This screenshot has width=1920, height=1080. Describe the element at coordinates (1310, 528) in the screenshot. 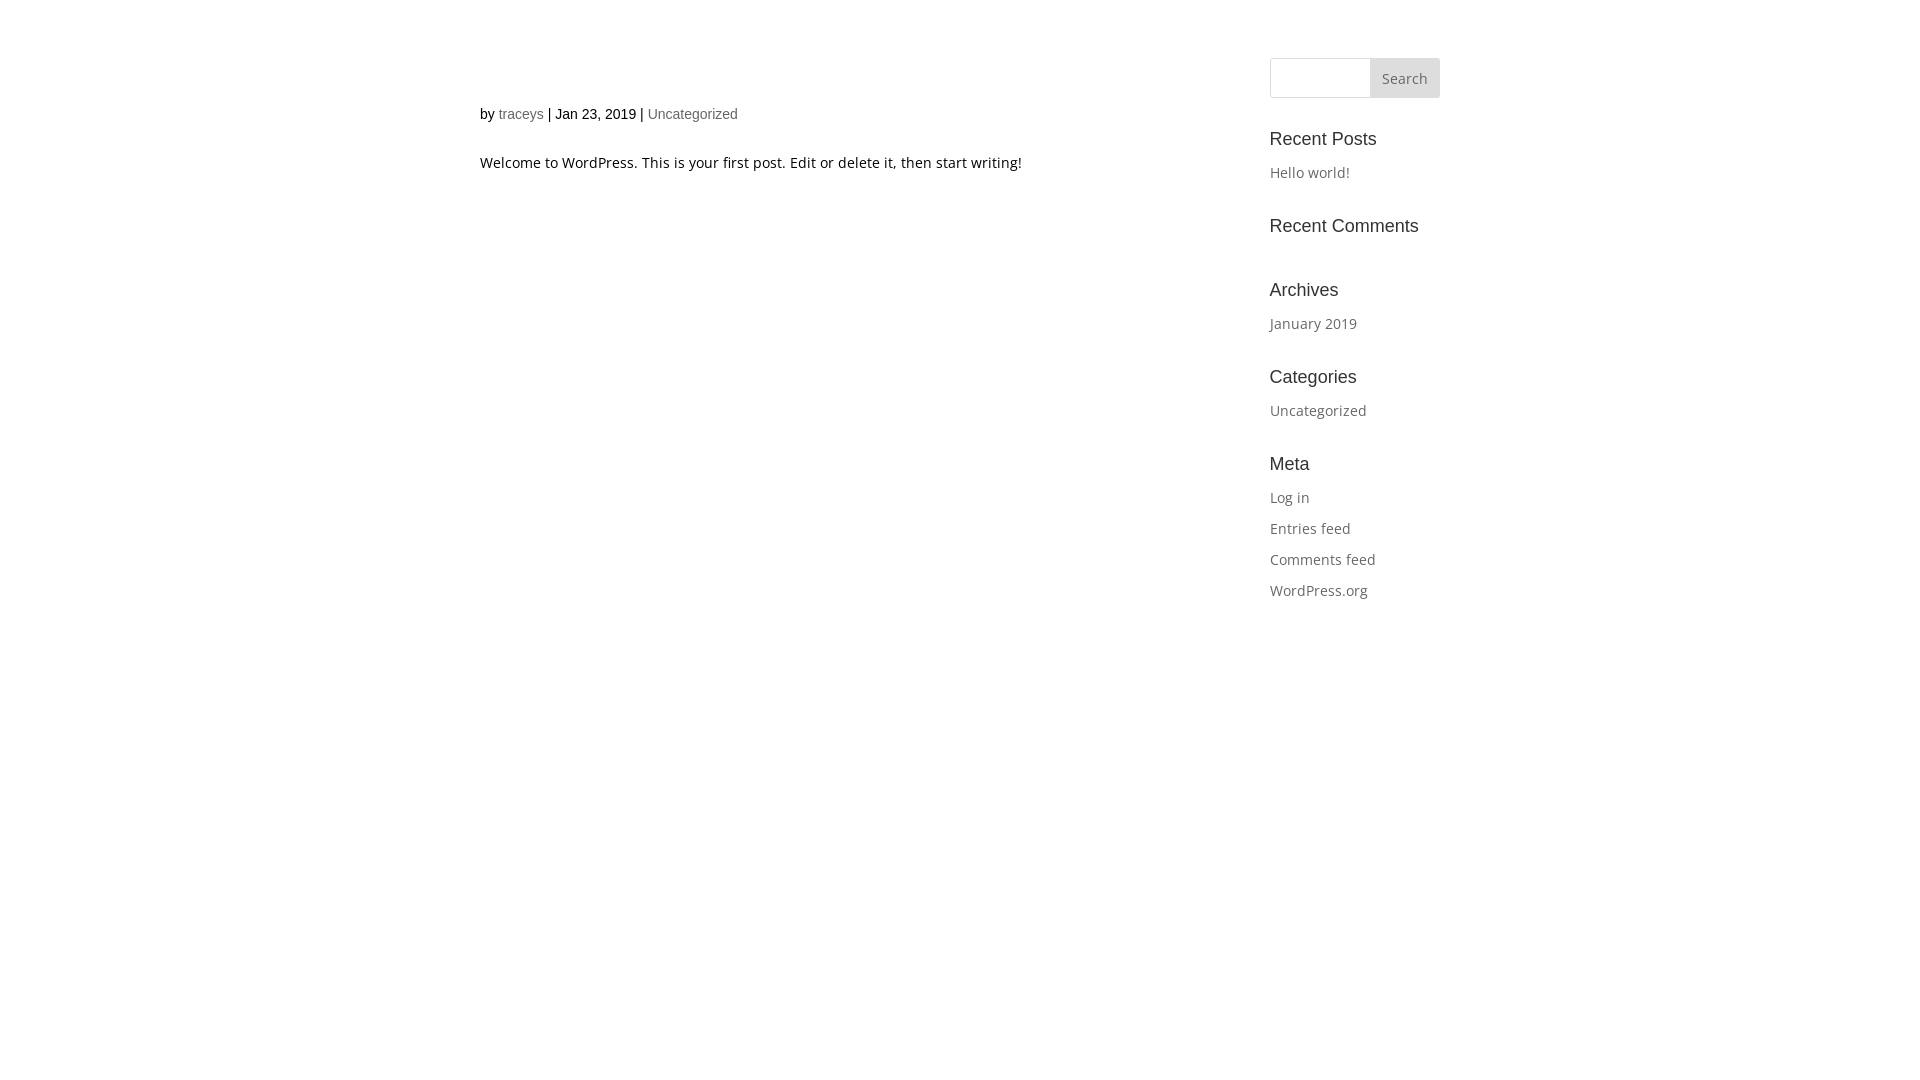

I see `Entries feed` at that location.